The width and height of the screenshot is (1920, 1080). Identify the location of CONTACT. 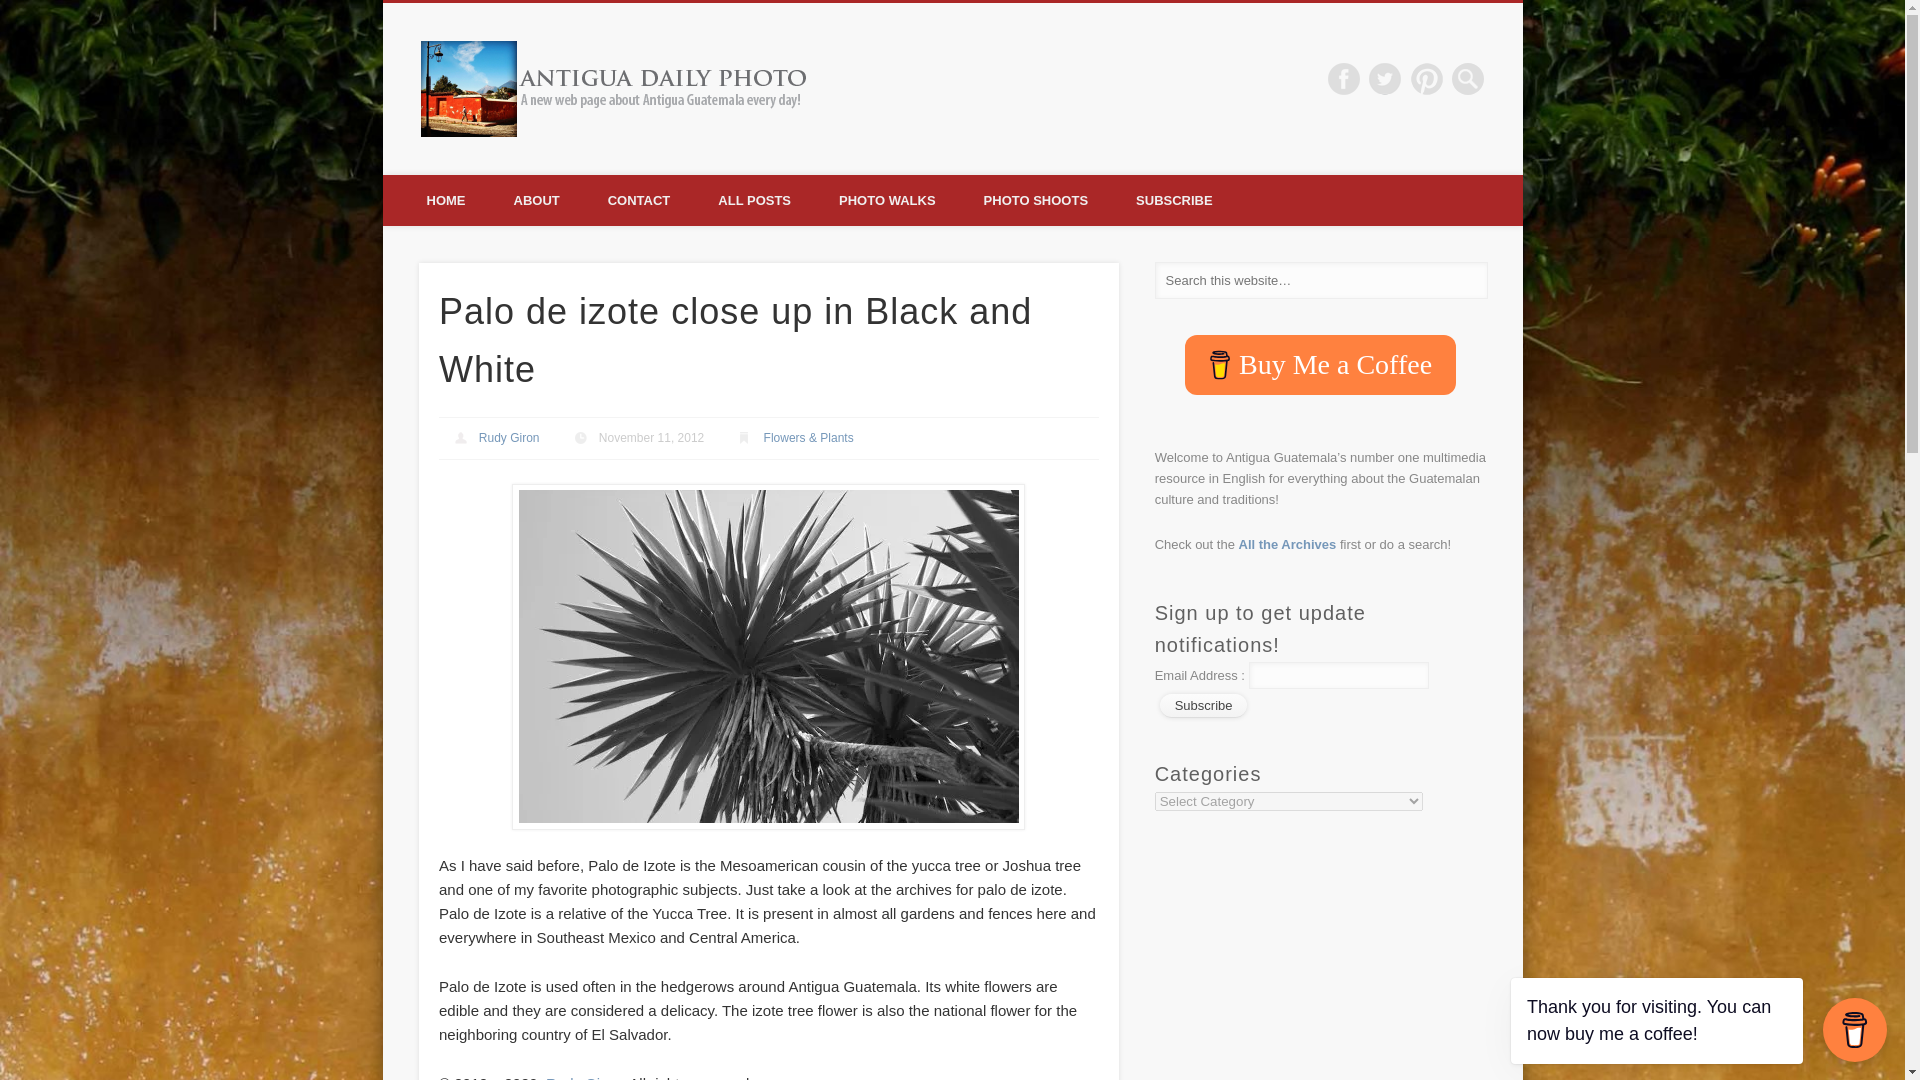
(639, 200).